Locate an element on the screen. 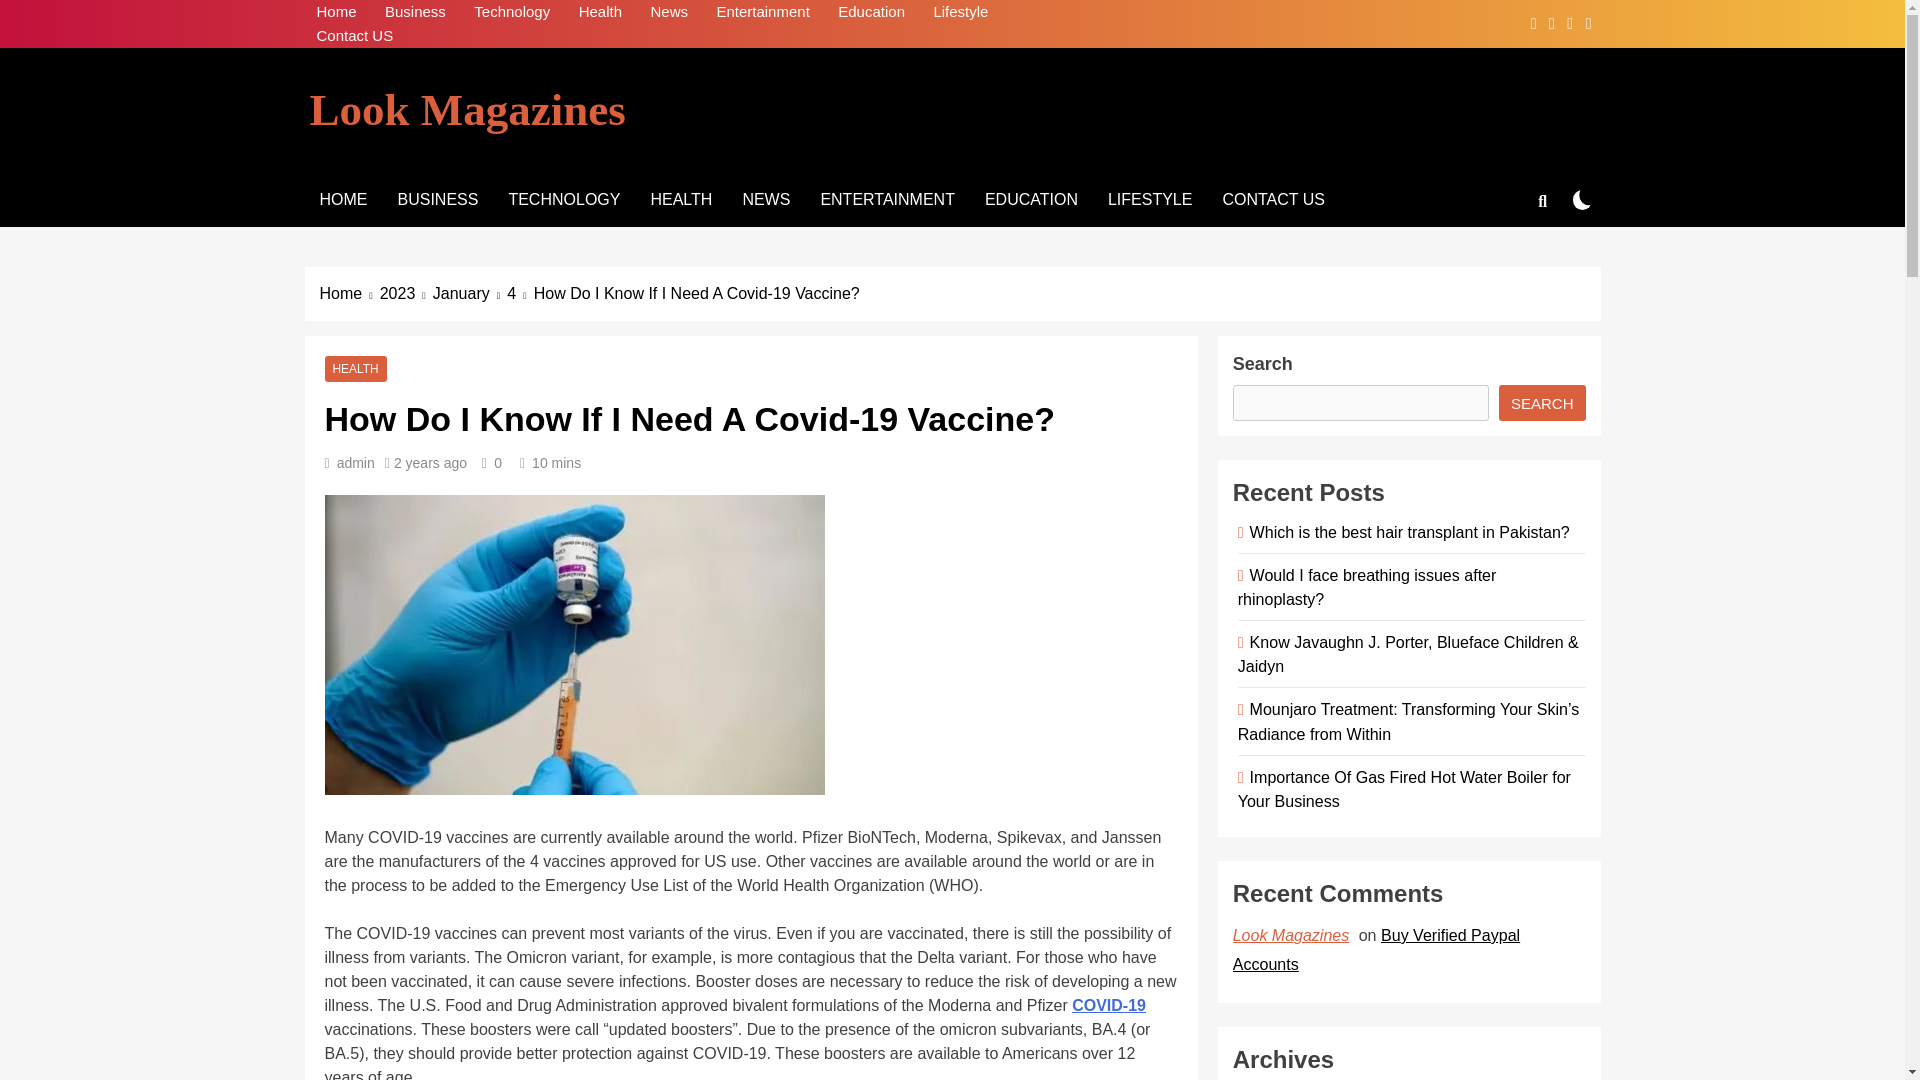 This screenshot has height=1080, width=1920. TECHNOLOGY is located at coordinates (564, 199).